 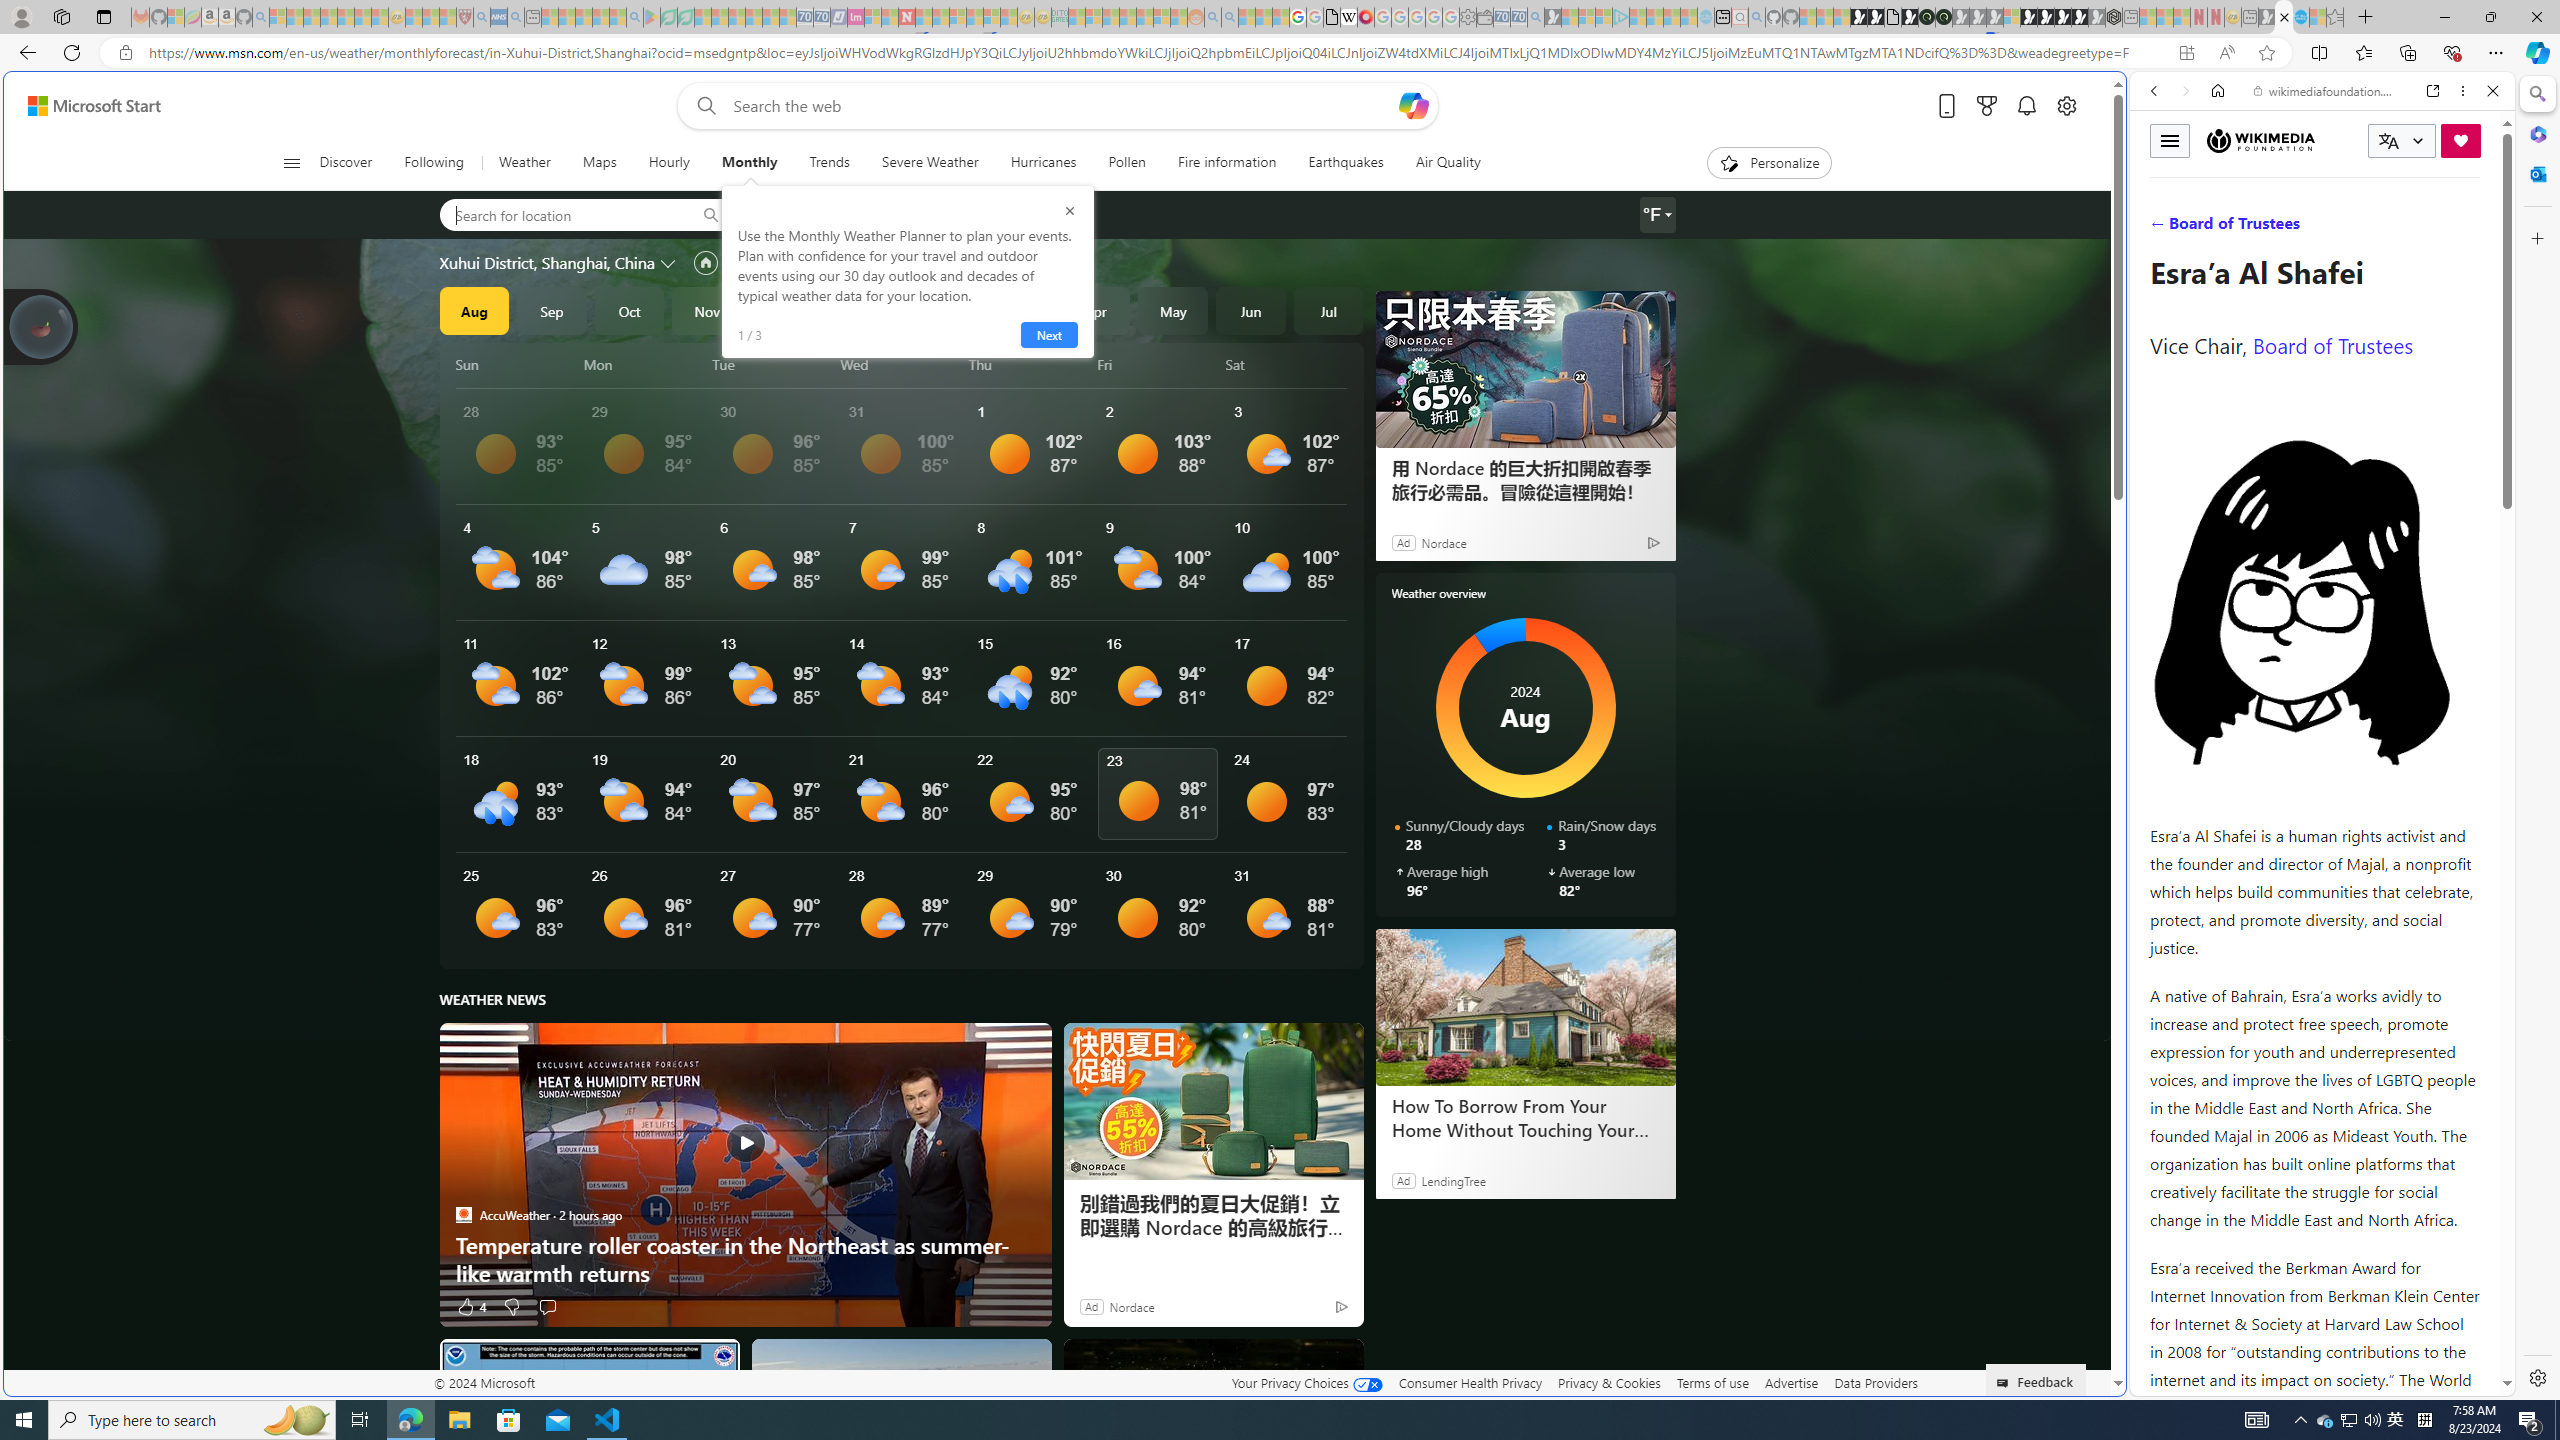 What do you see at coordinates (1059, 17) in the screenshot?
I see `DITOGAMES AG Imprint - Sleeping` at bounding box center [1059, 17].